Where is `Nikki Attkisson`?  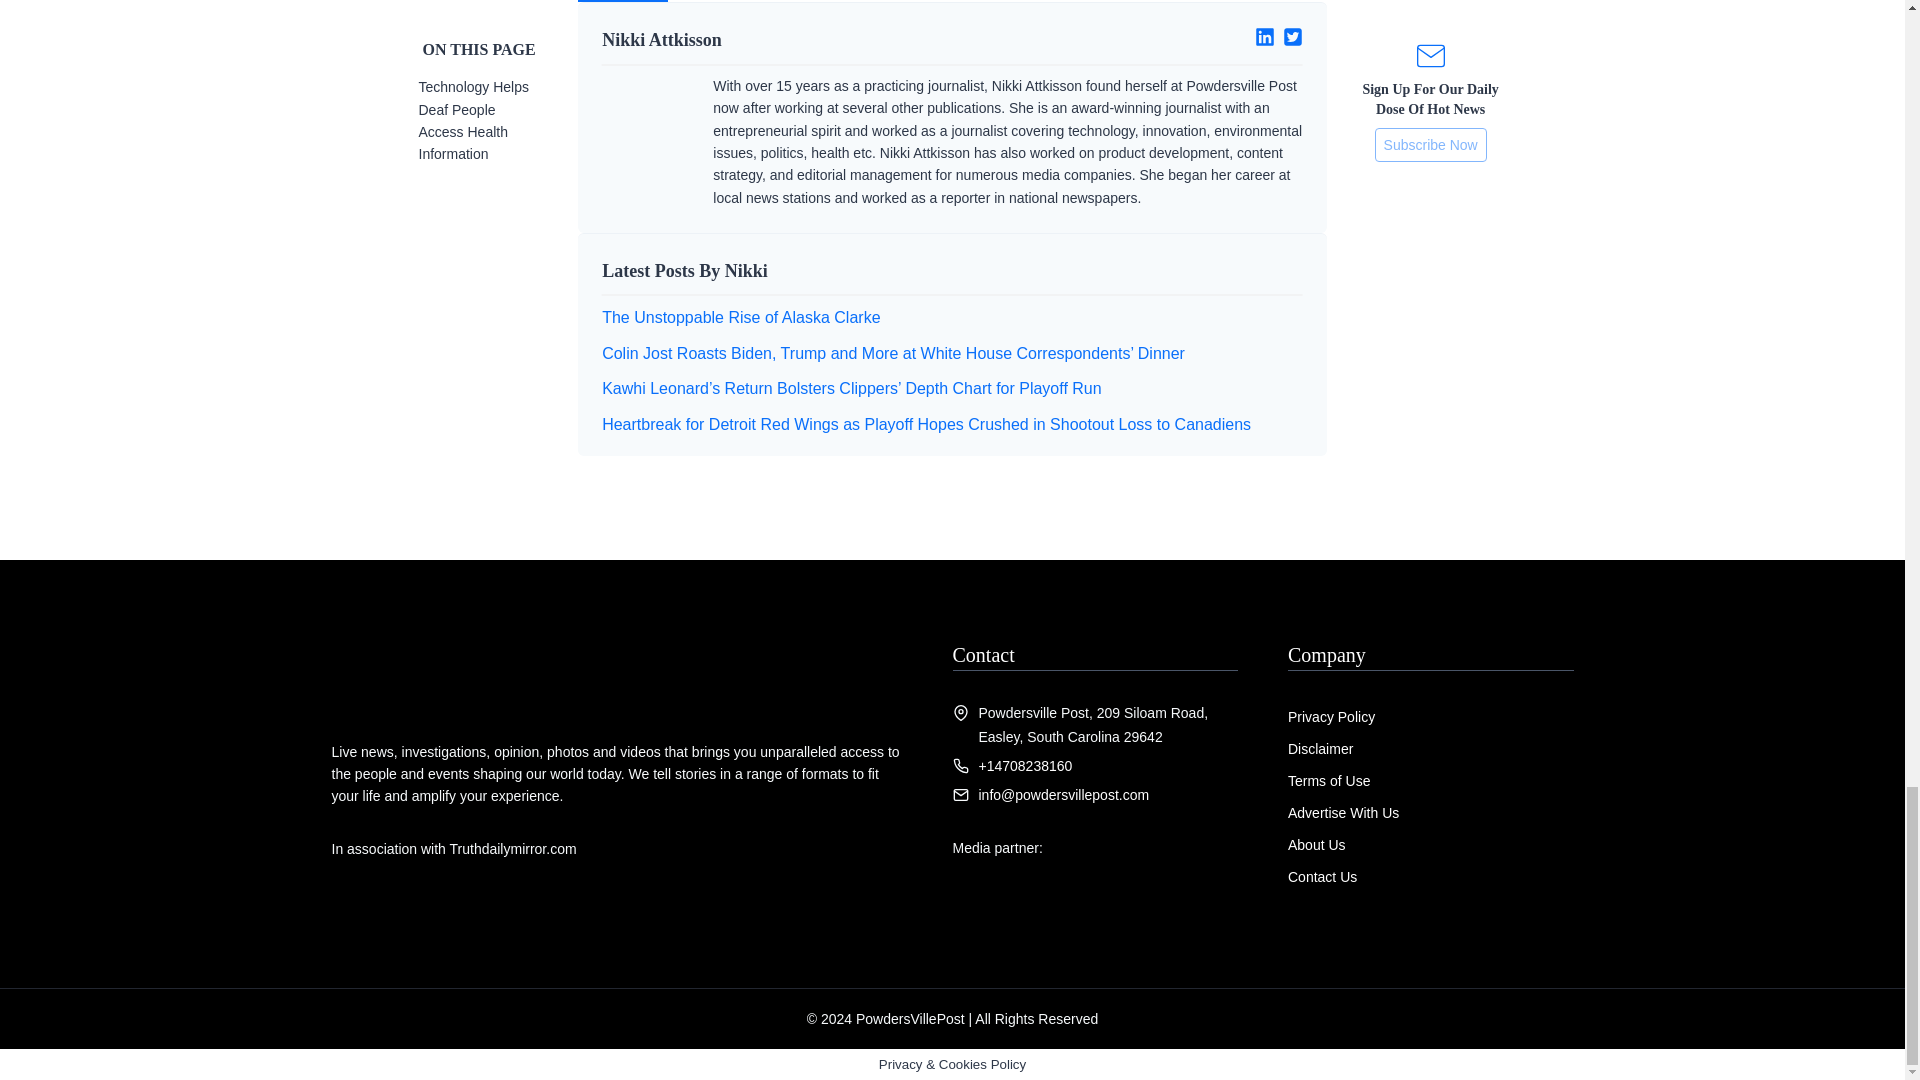 Nikki Attkisson is located at coordinates (769, 40).